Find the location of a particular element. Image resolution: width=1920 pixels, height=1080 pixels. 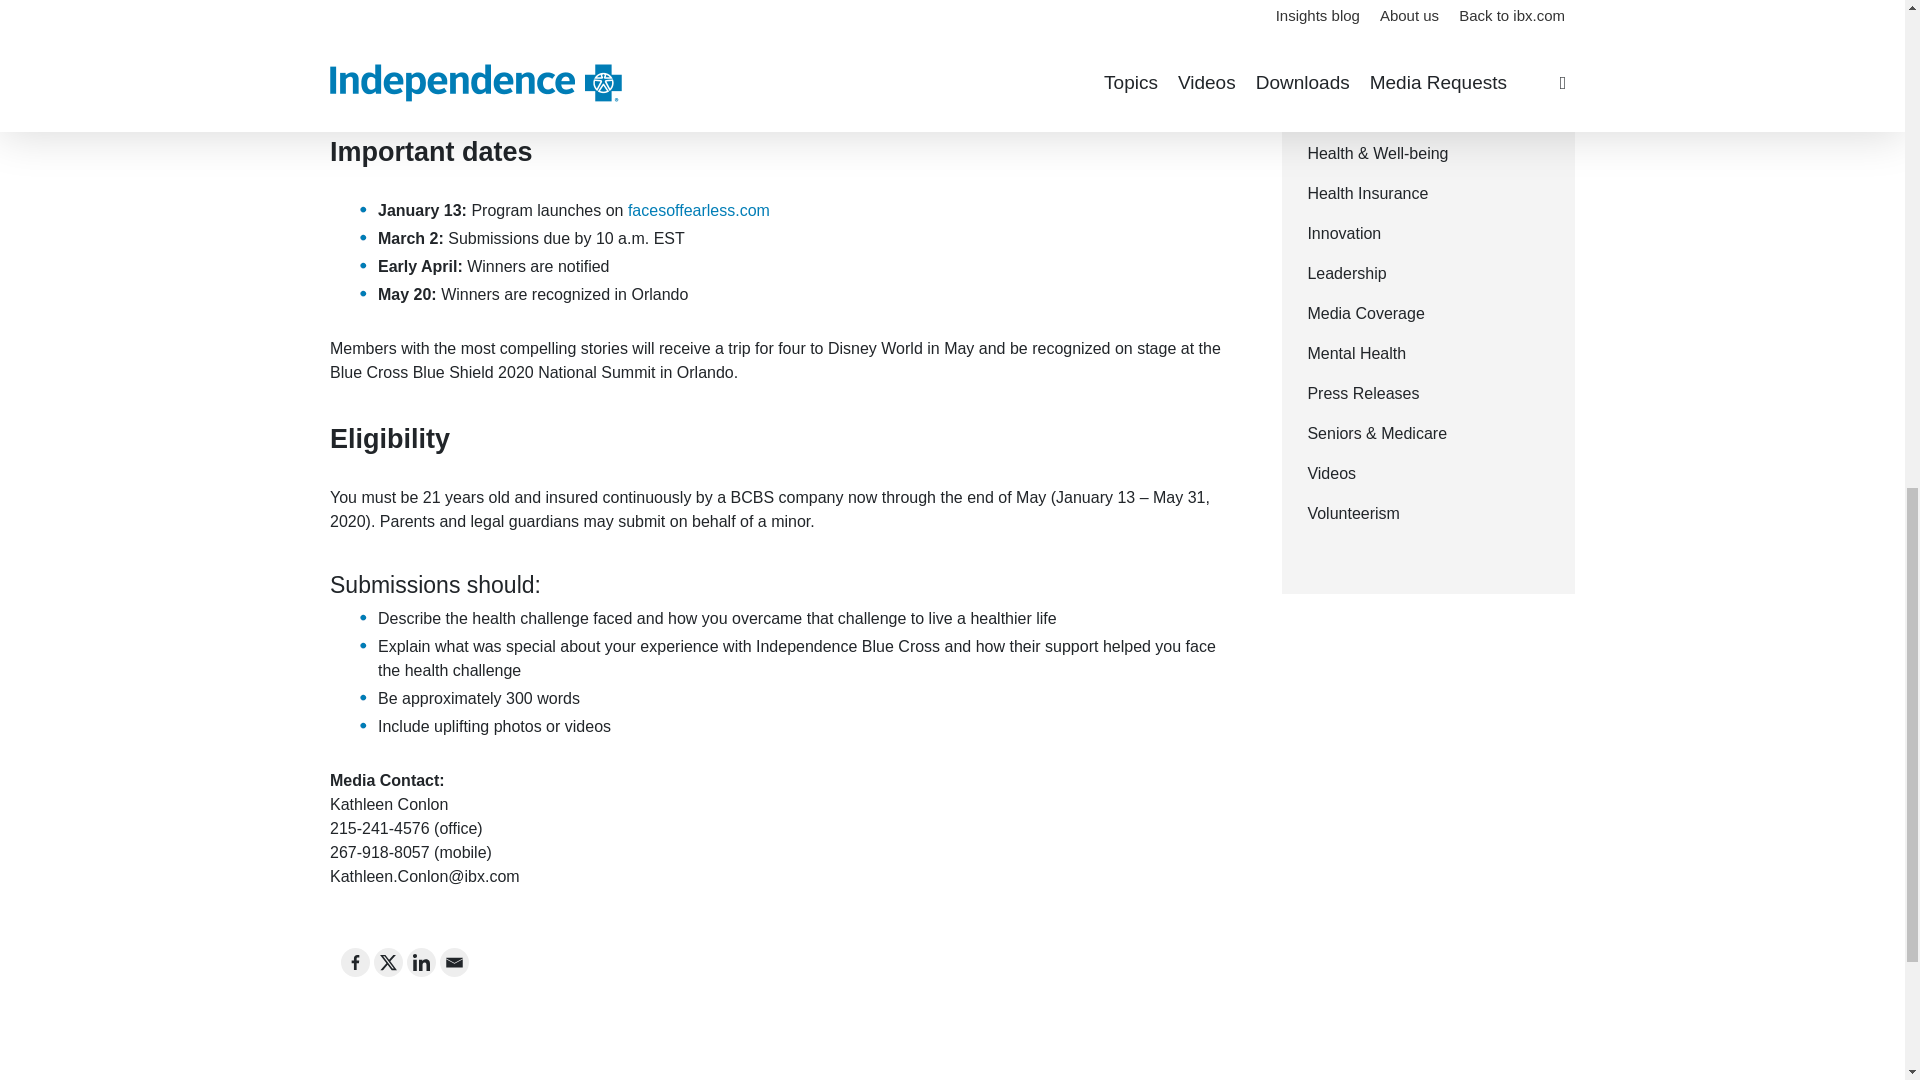

Linkedin is located at coordinates (421, 962).